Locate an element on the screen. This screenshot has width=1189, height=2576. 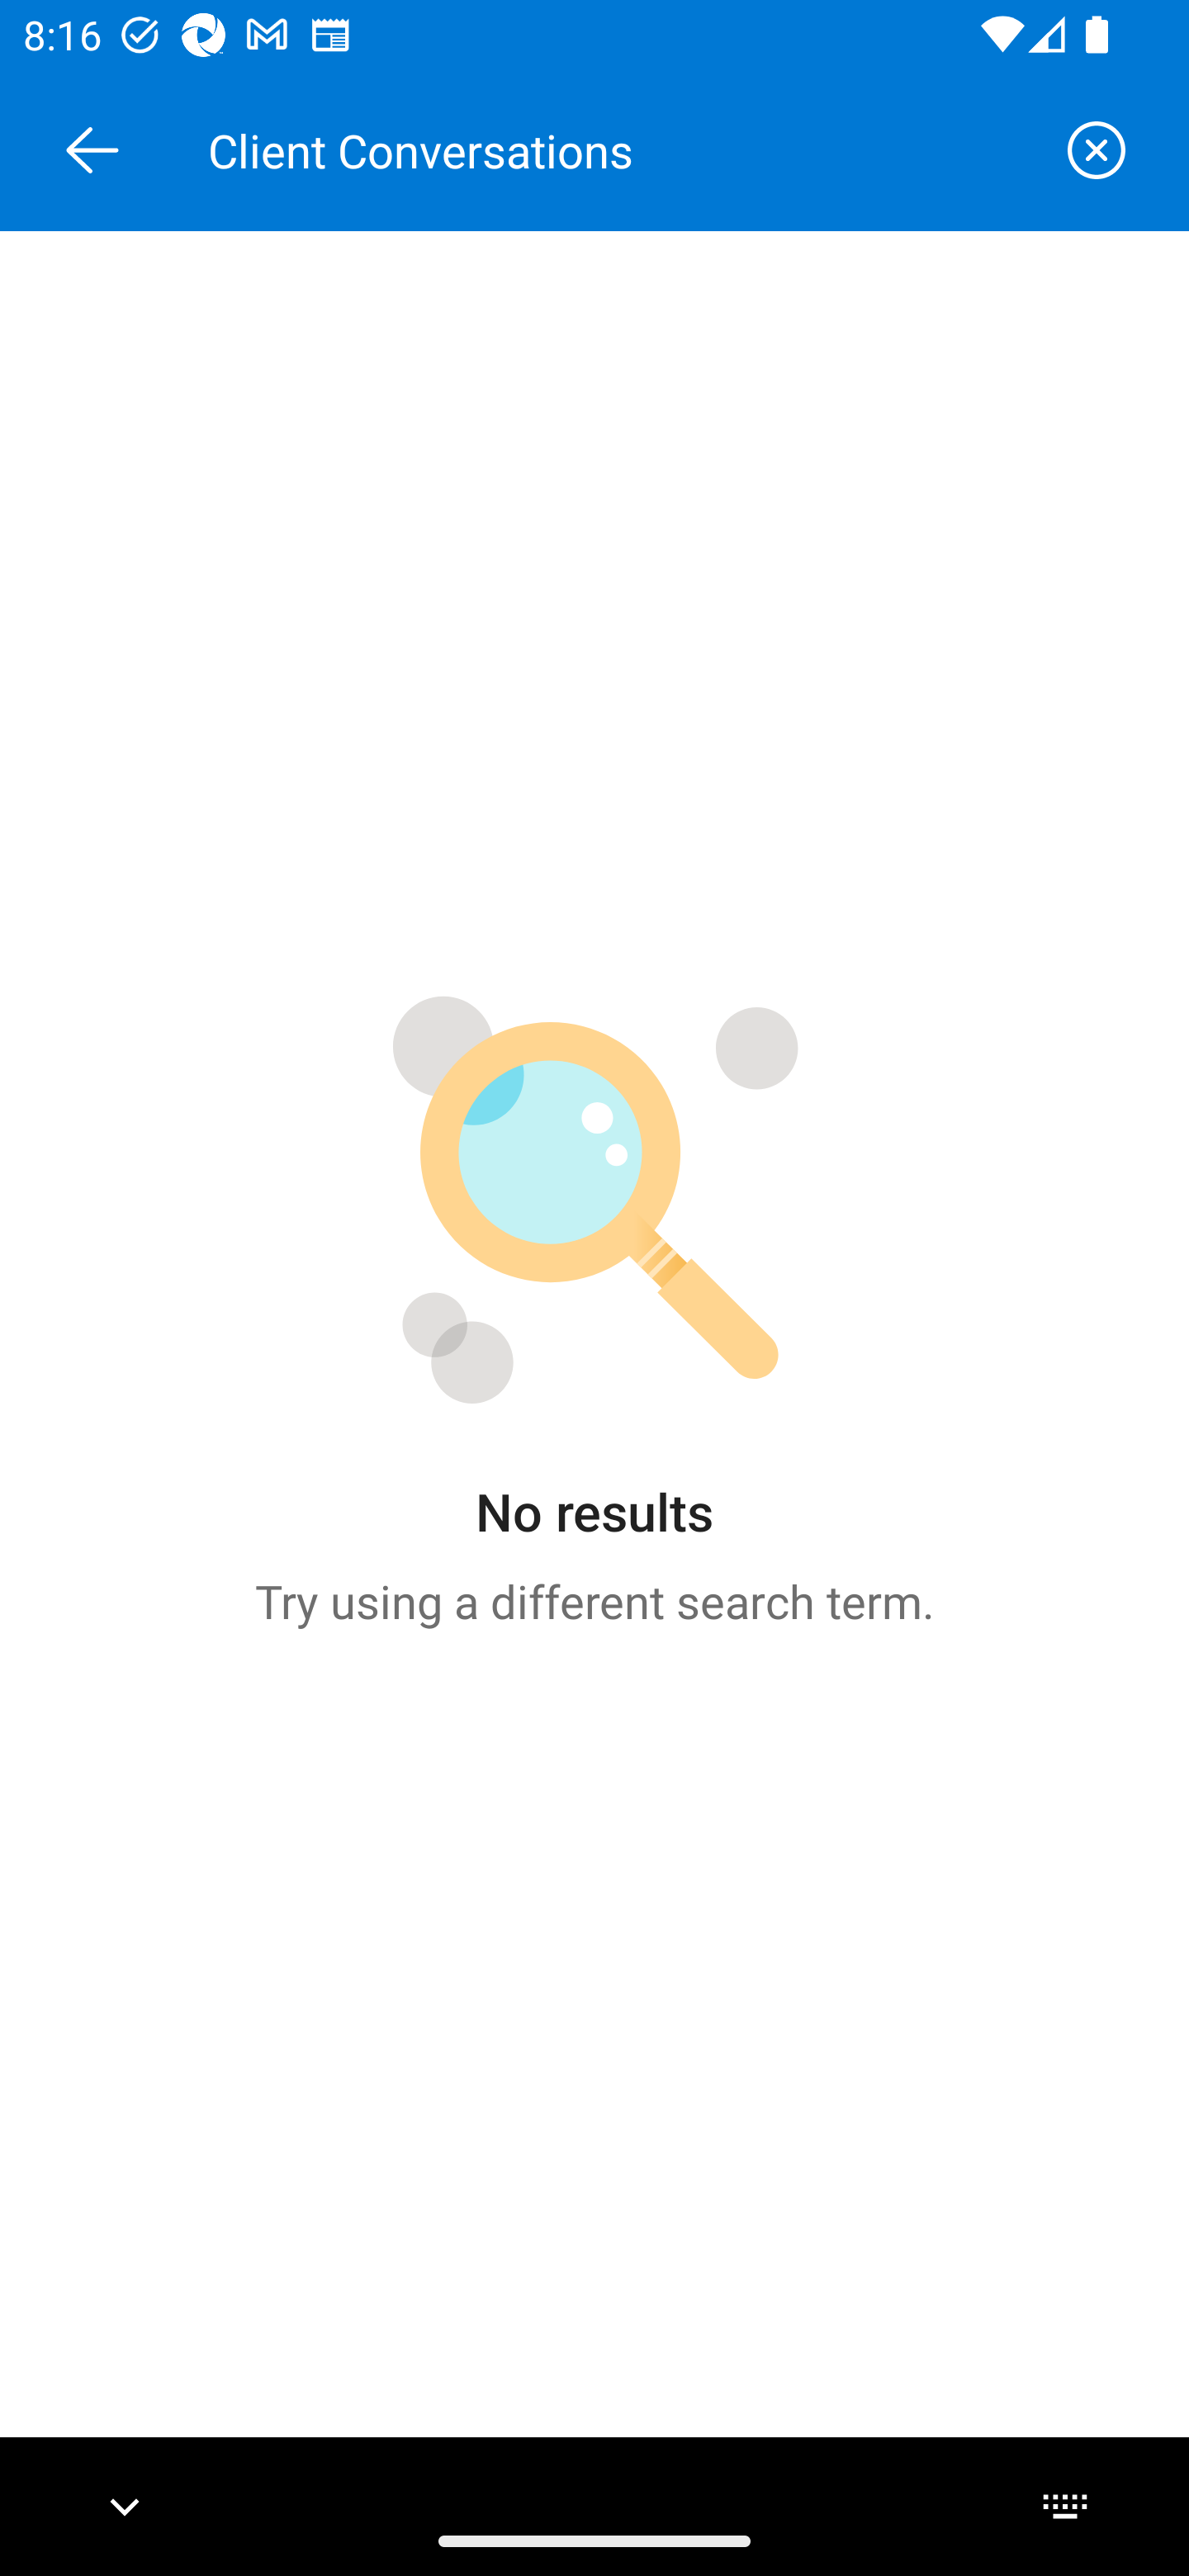
clear search is located at coordinates (1097, 150).